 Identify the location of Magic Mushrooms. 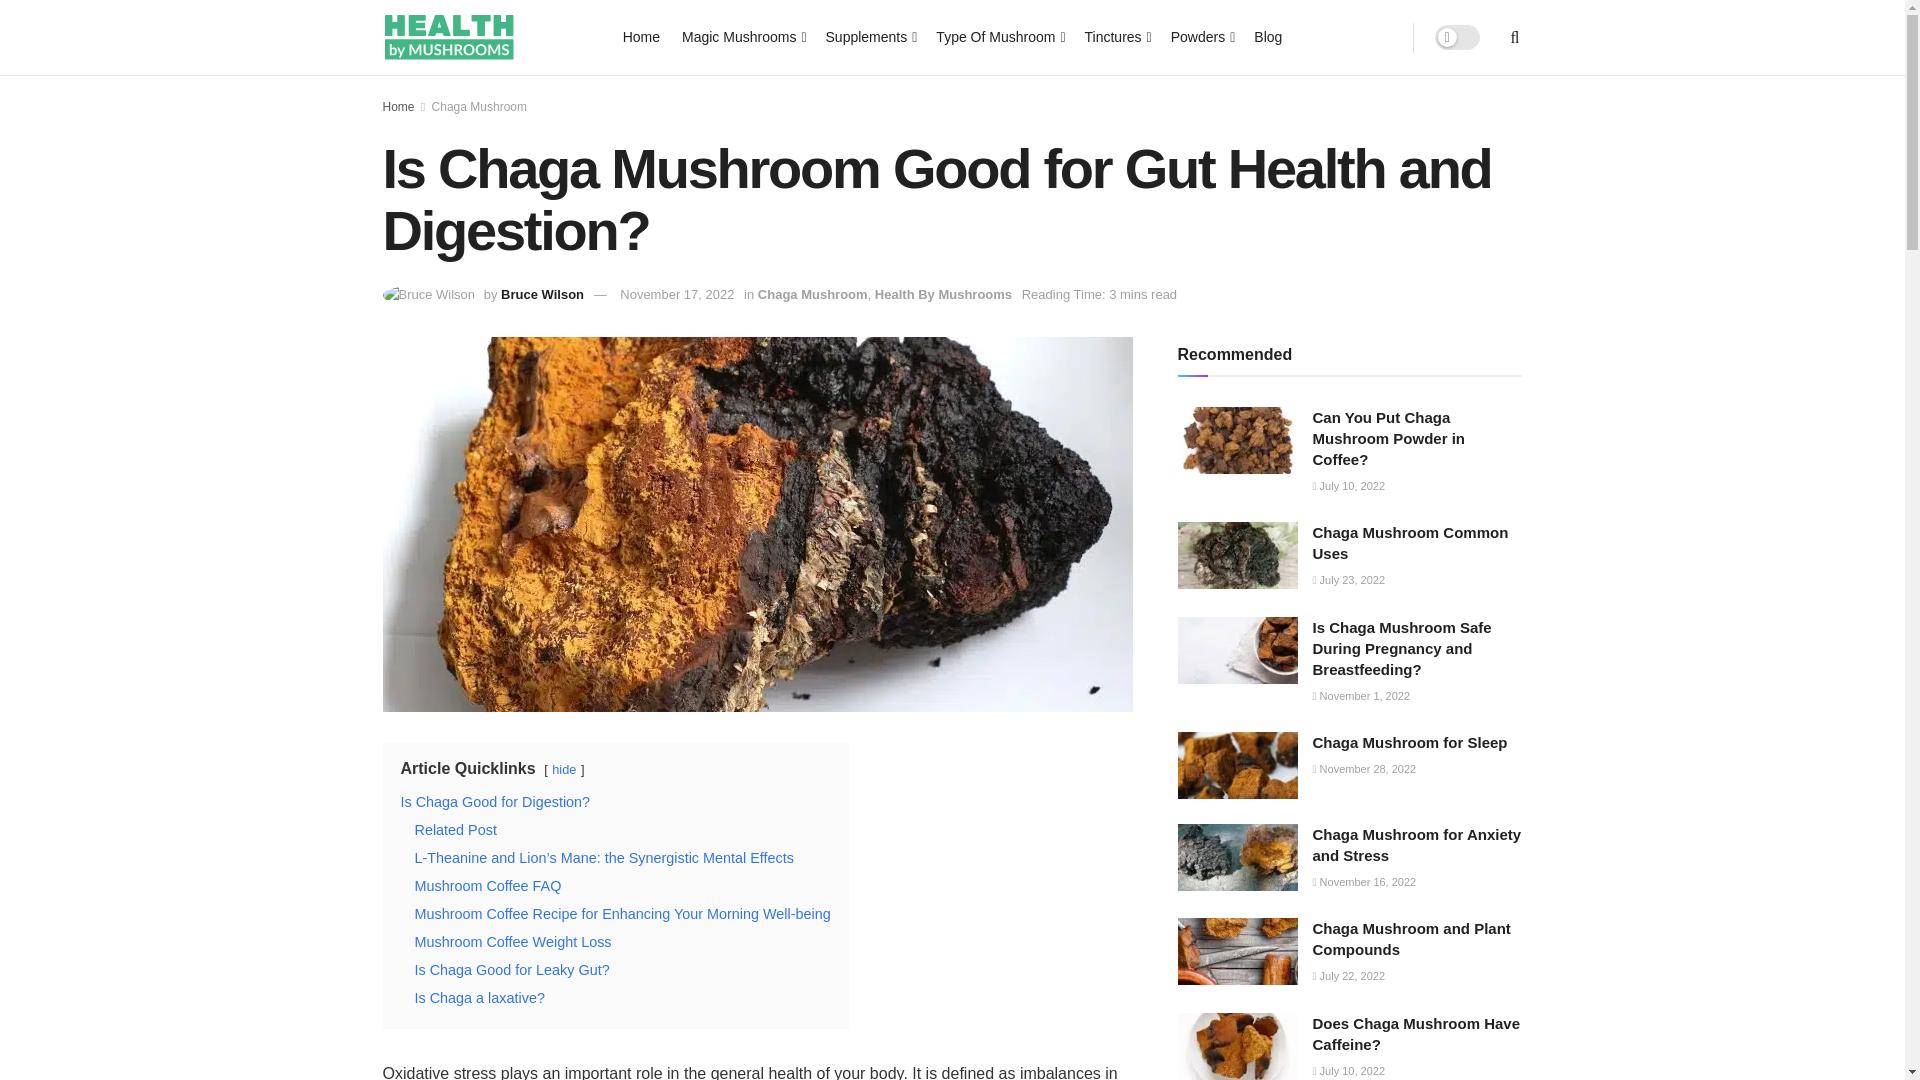
(742, 36).